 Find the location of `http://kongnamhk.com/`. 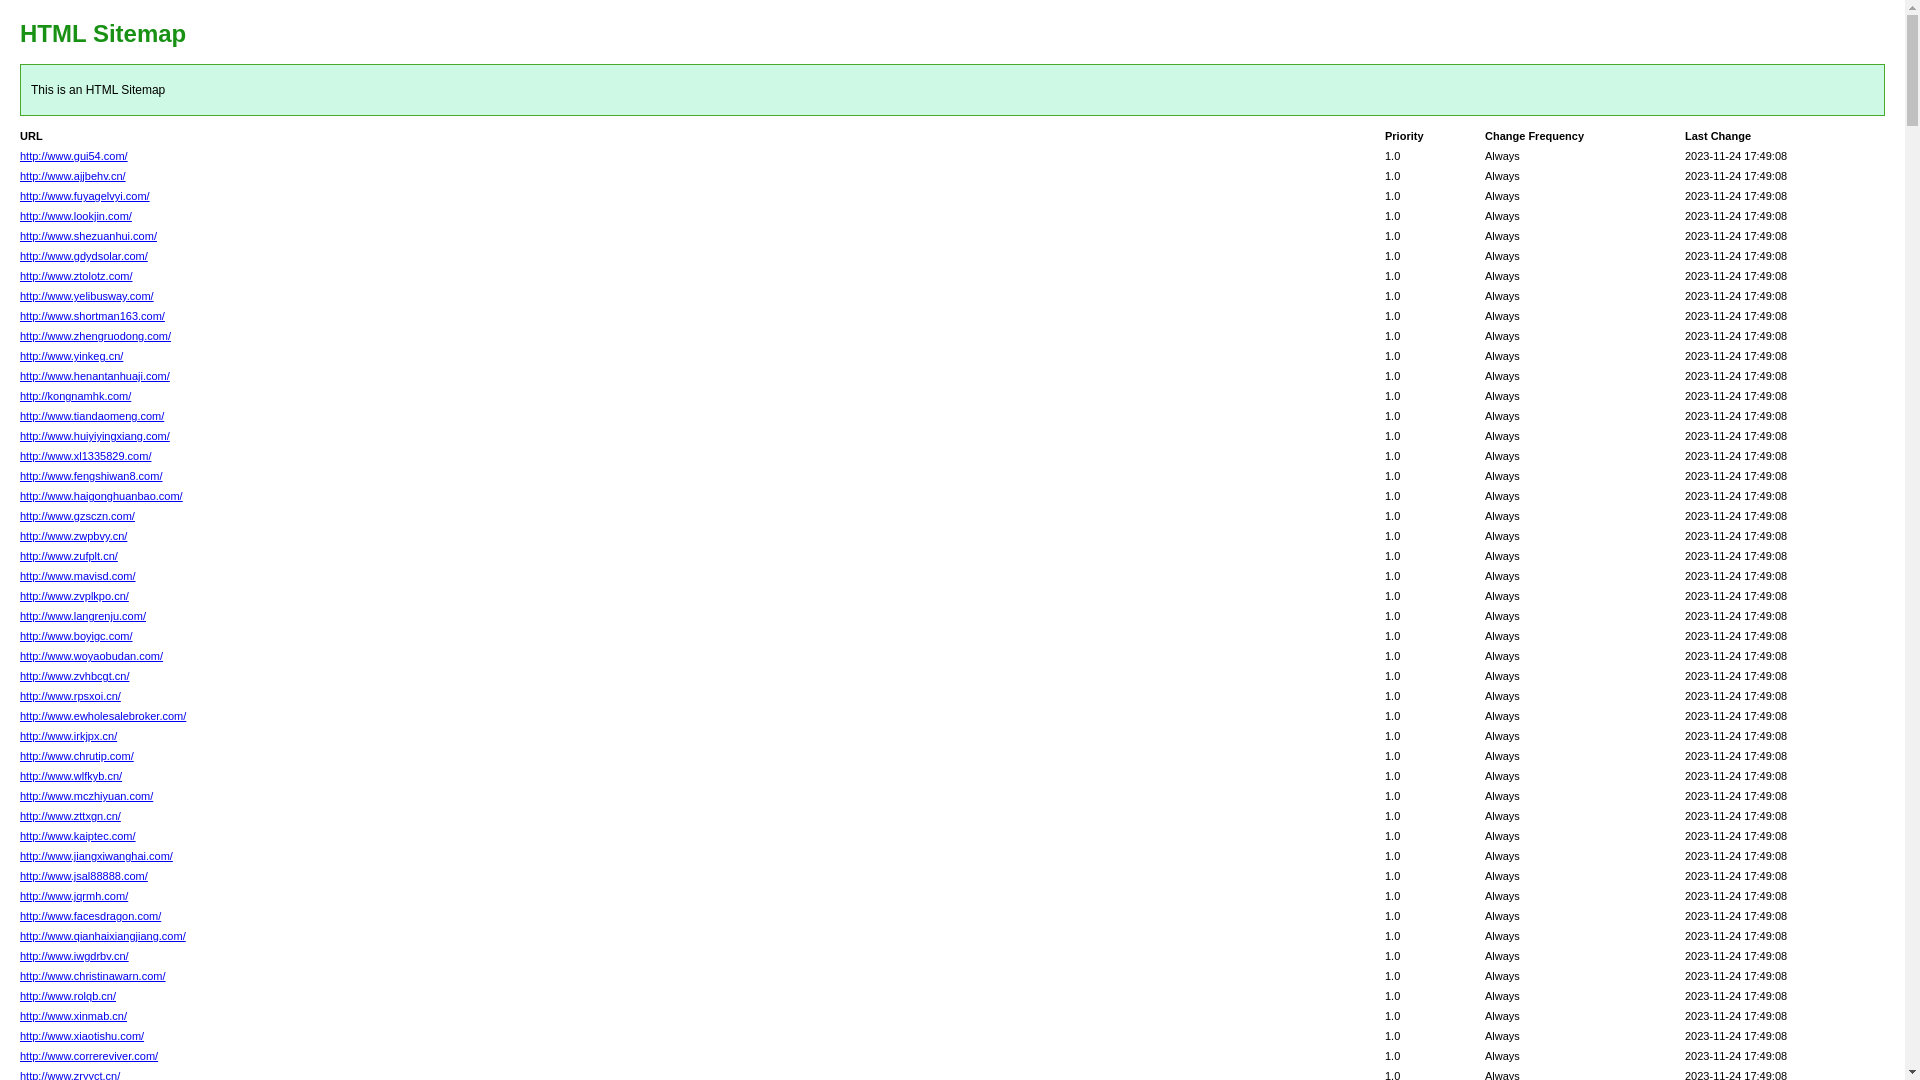

http://kongnamhk.com/ is located at coordinates (76, 396).